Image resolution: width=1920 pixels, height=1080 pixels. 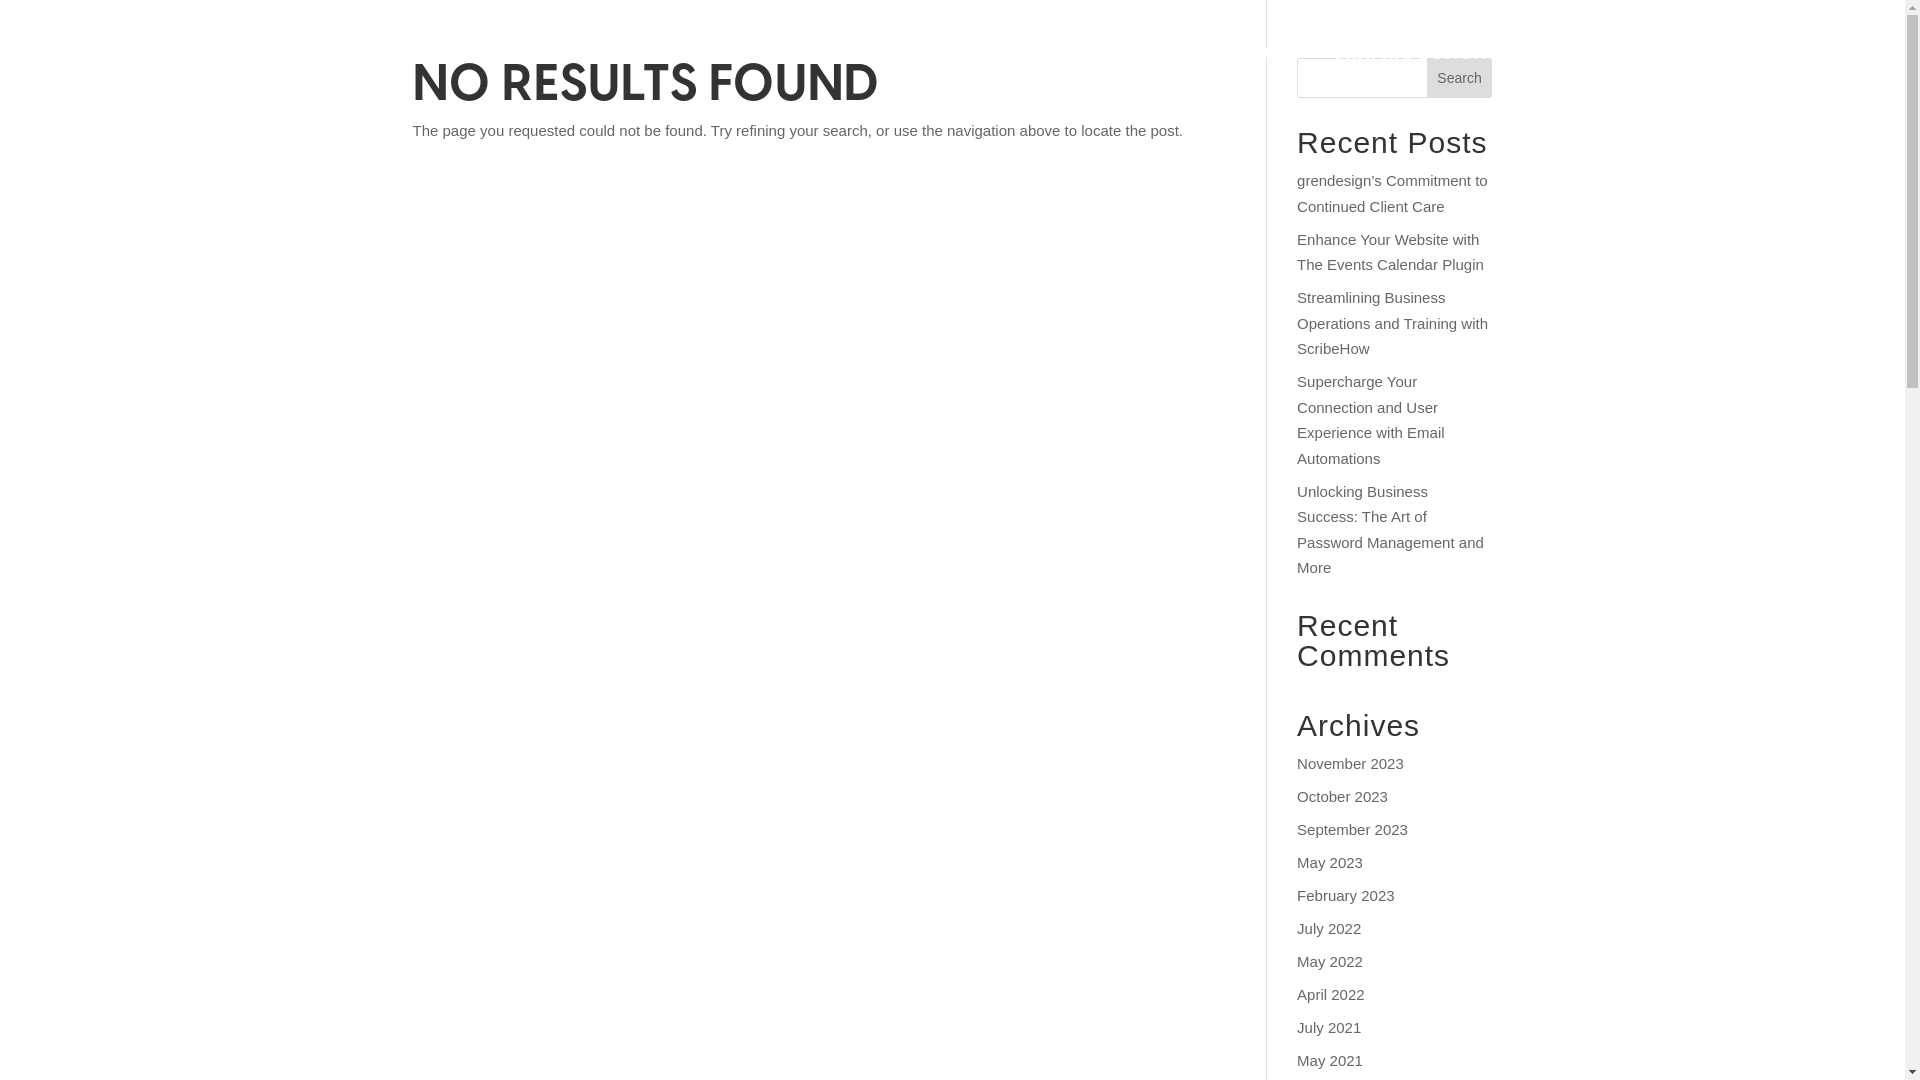 What do you see at coordinates (1597, 54) in the screenshot?
I see `3
MARKETING` at bounding box center [1597, 54].